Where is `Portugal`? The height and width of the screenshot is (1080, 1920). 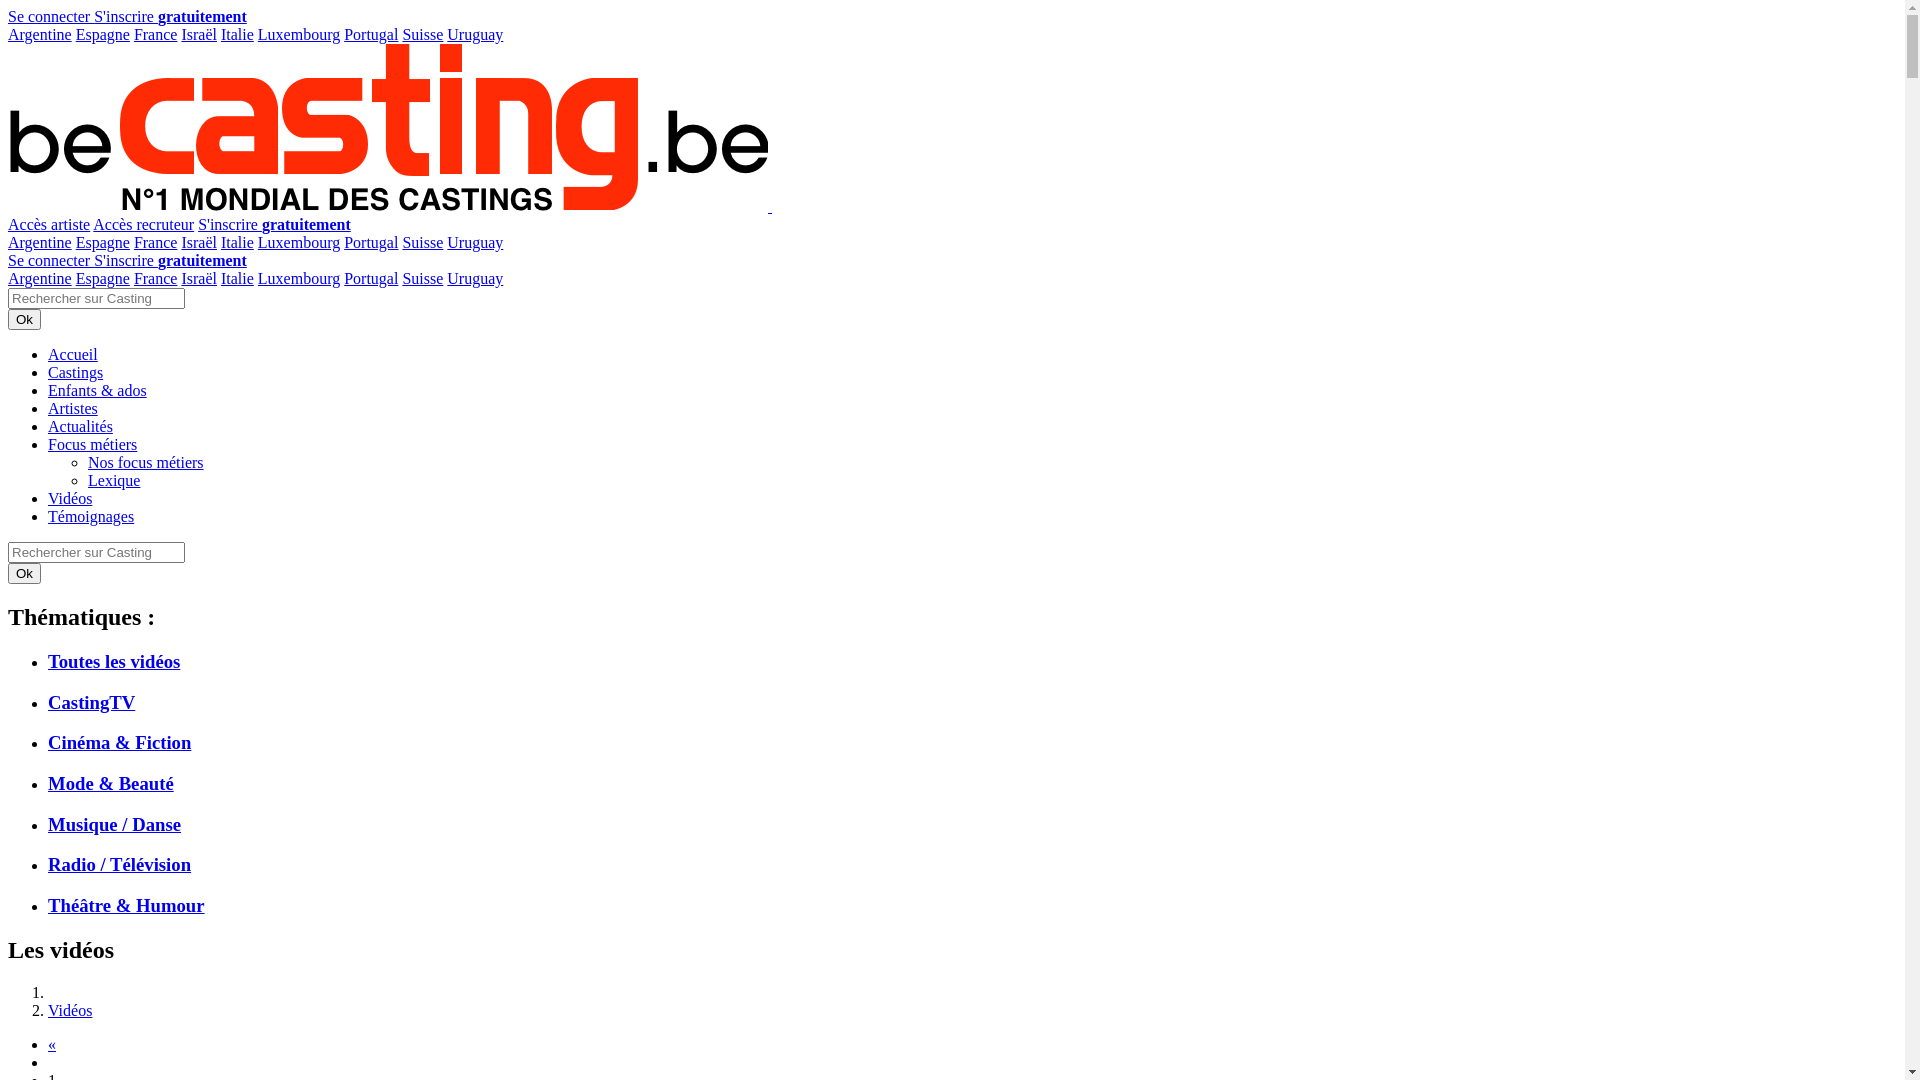
Portugal is located at coordinates (371, 34).